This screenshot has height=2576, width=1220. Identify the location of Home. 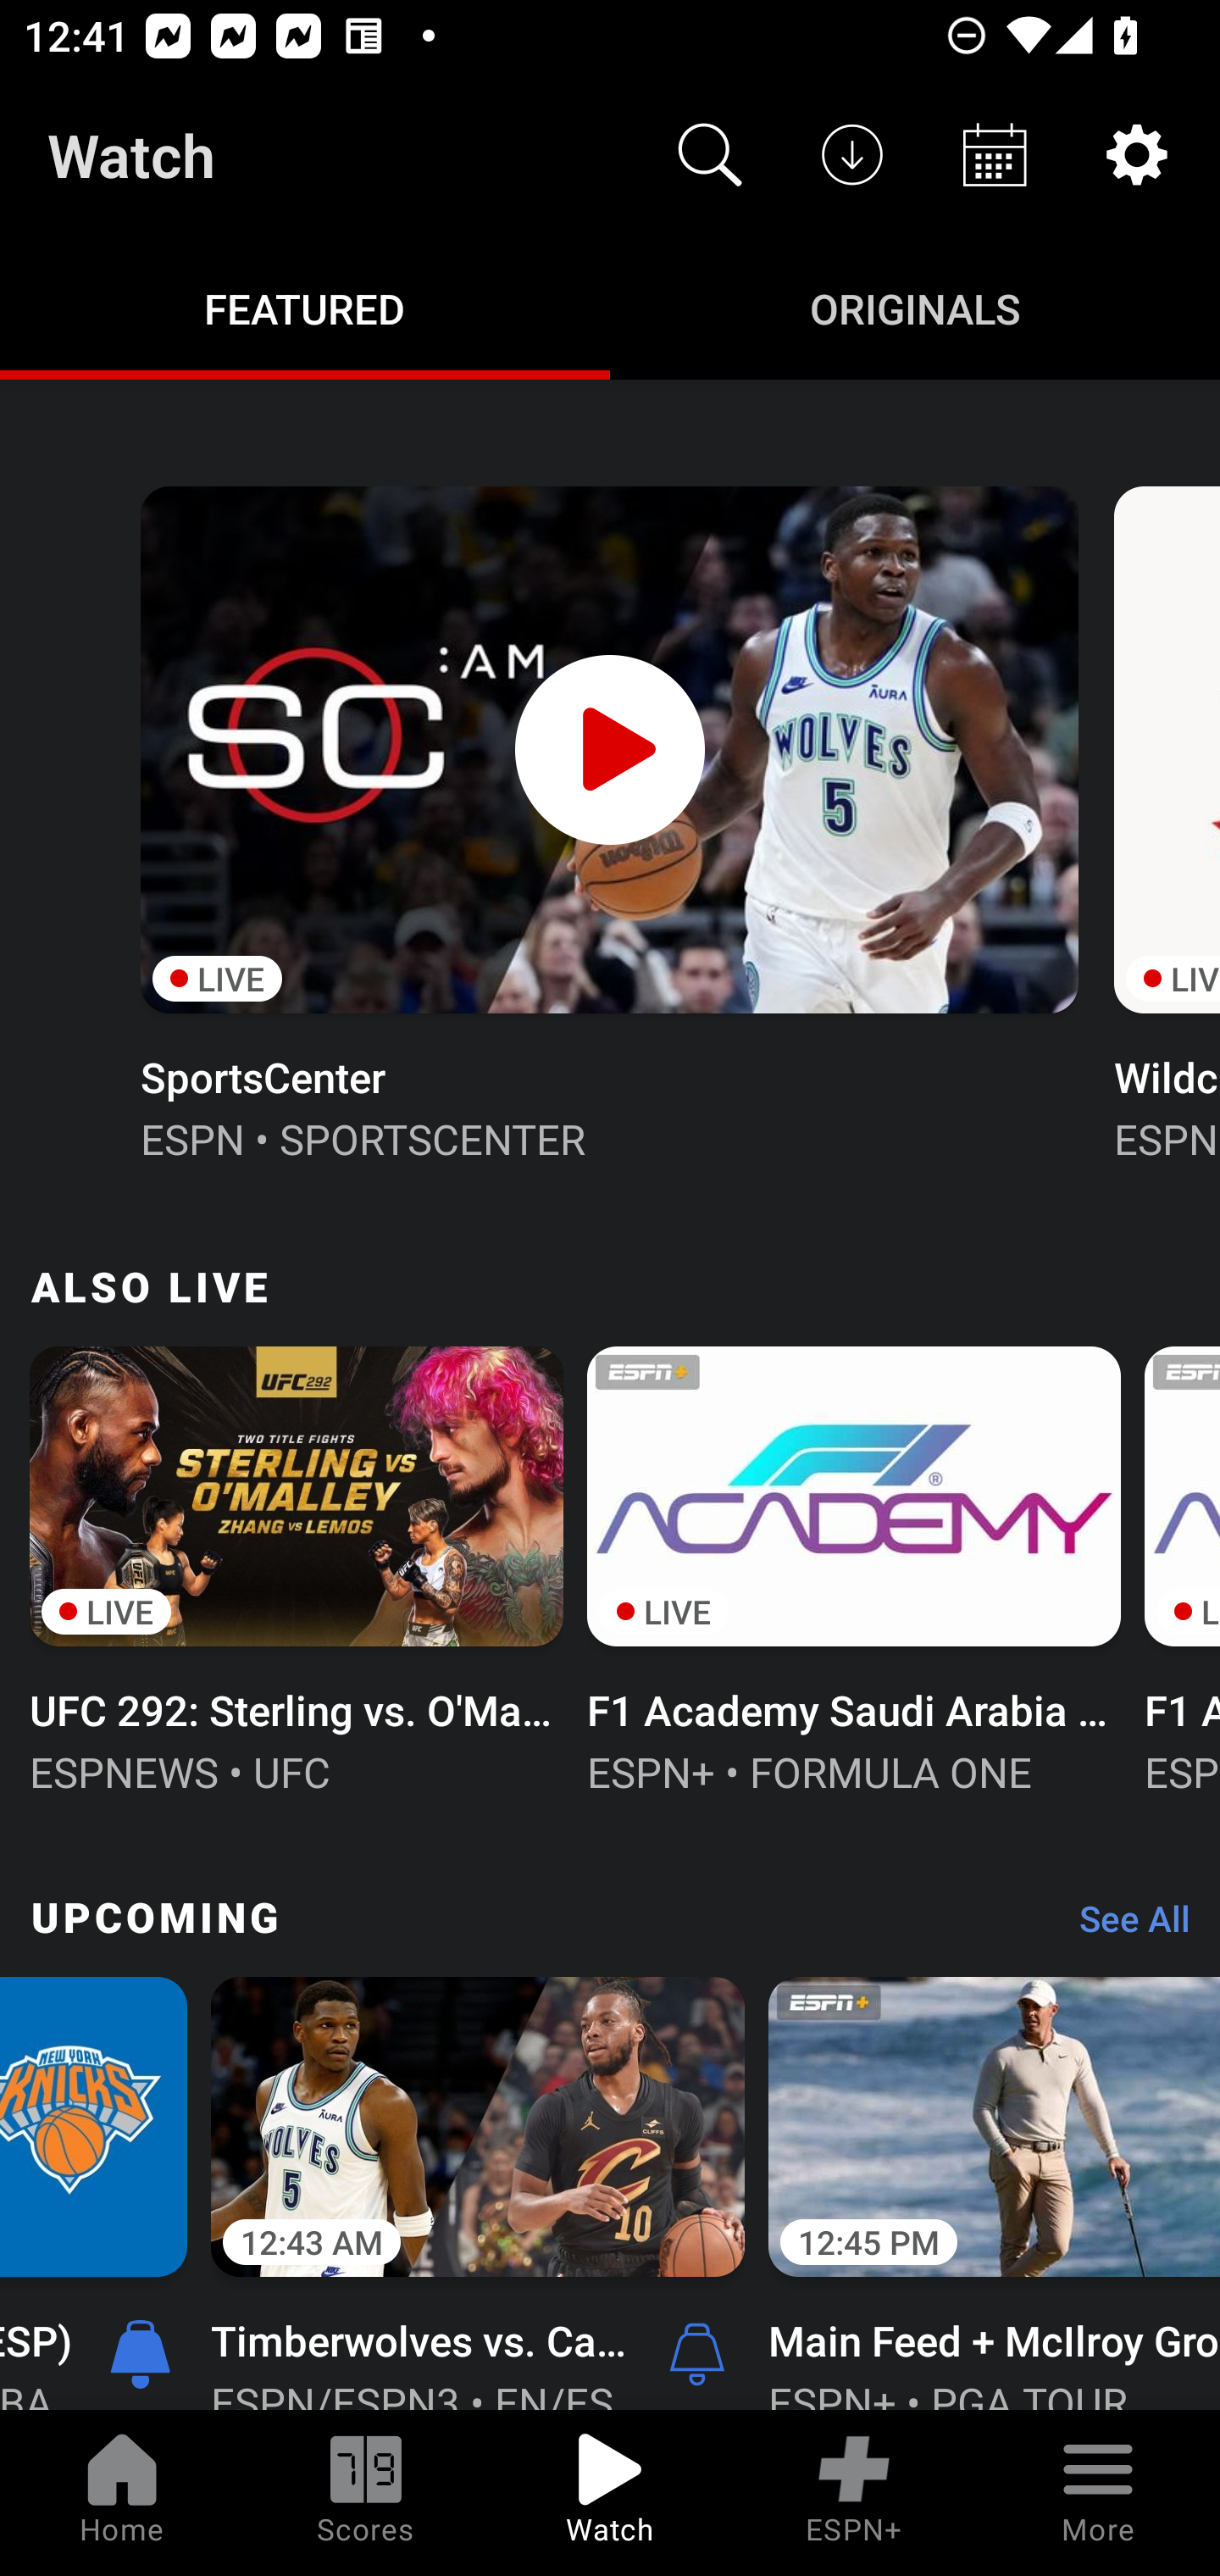
(122, 2493).